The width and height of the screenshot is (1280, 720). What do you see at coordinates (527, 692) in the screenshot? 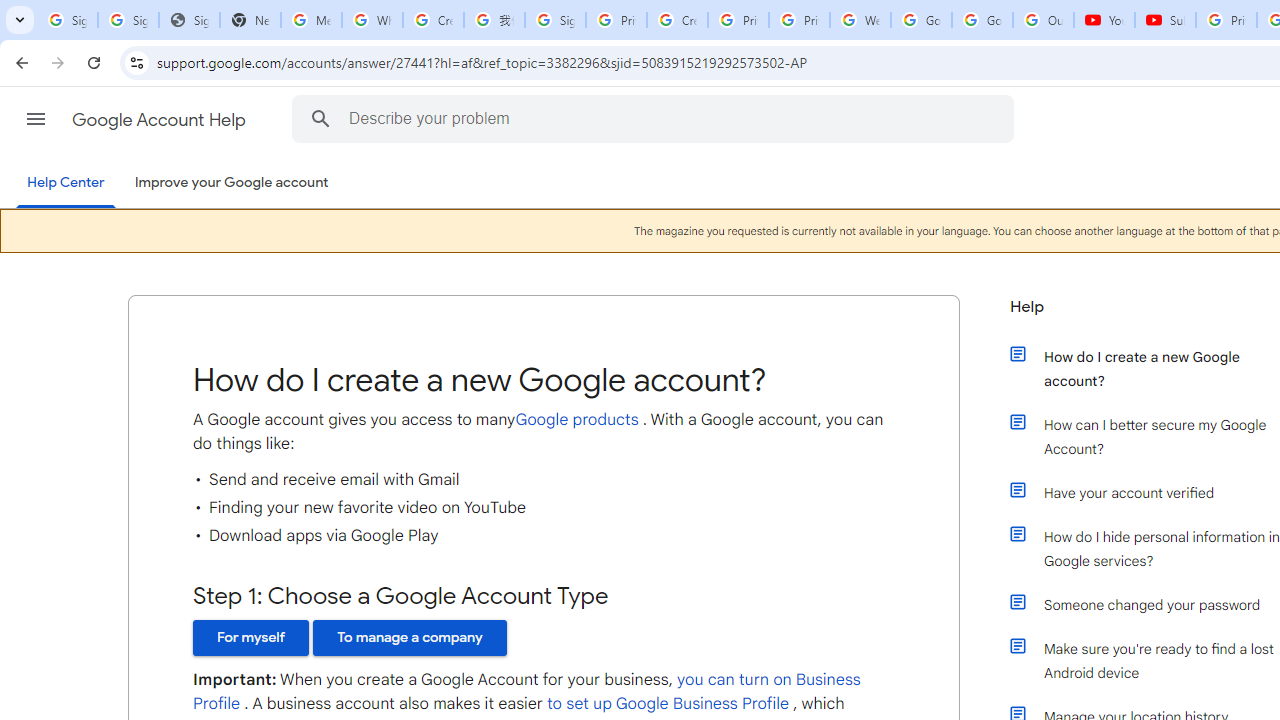
I see `you can turn on Business Profile` at bounding box center [527, 692].